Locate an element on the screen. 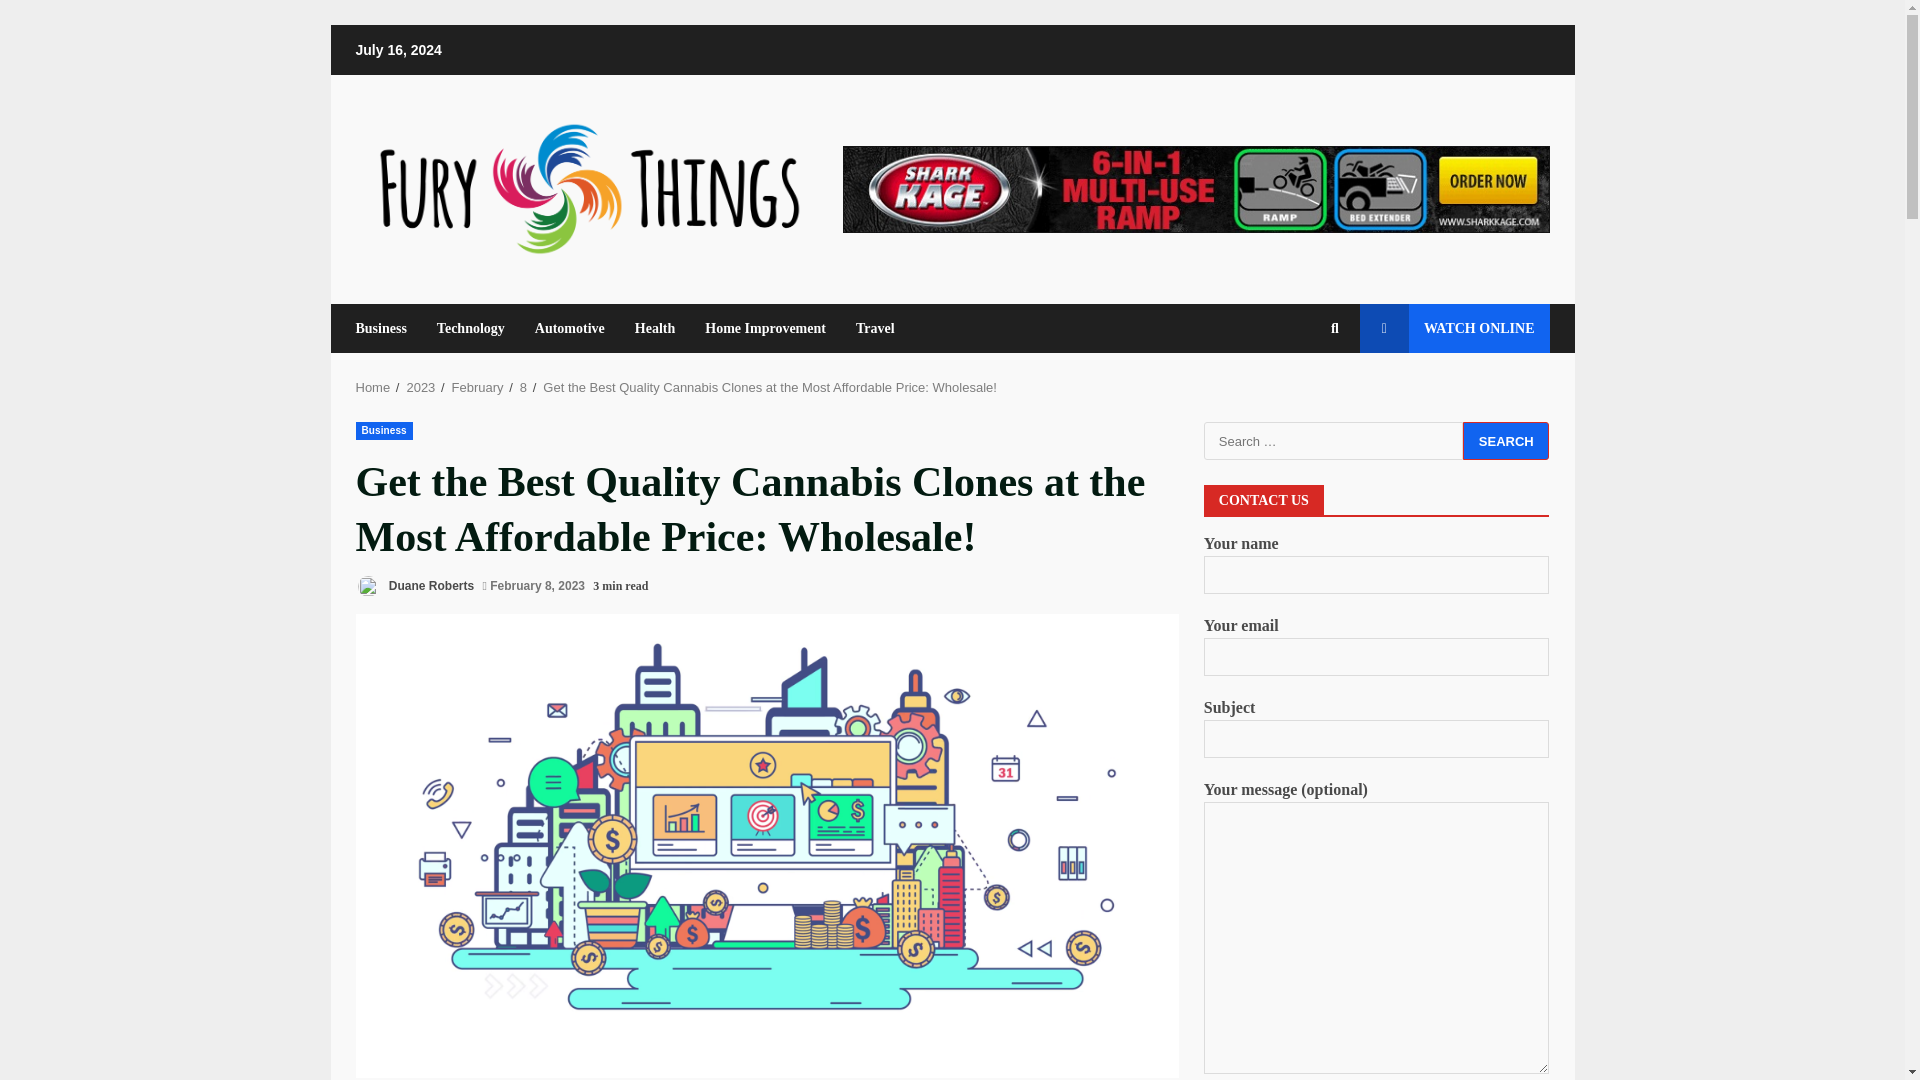 The image size is (1920, 1080). WATCH ONLINE is located at coordinates (1454, 328).